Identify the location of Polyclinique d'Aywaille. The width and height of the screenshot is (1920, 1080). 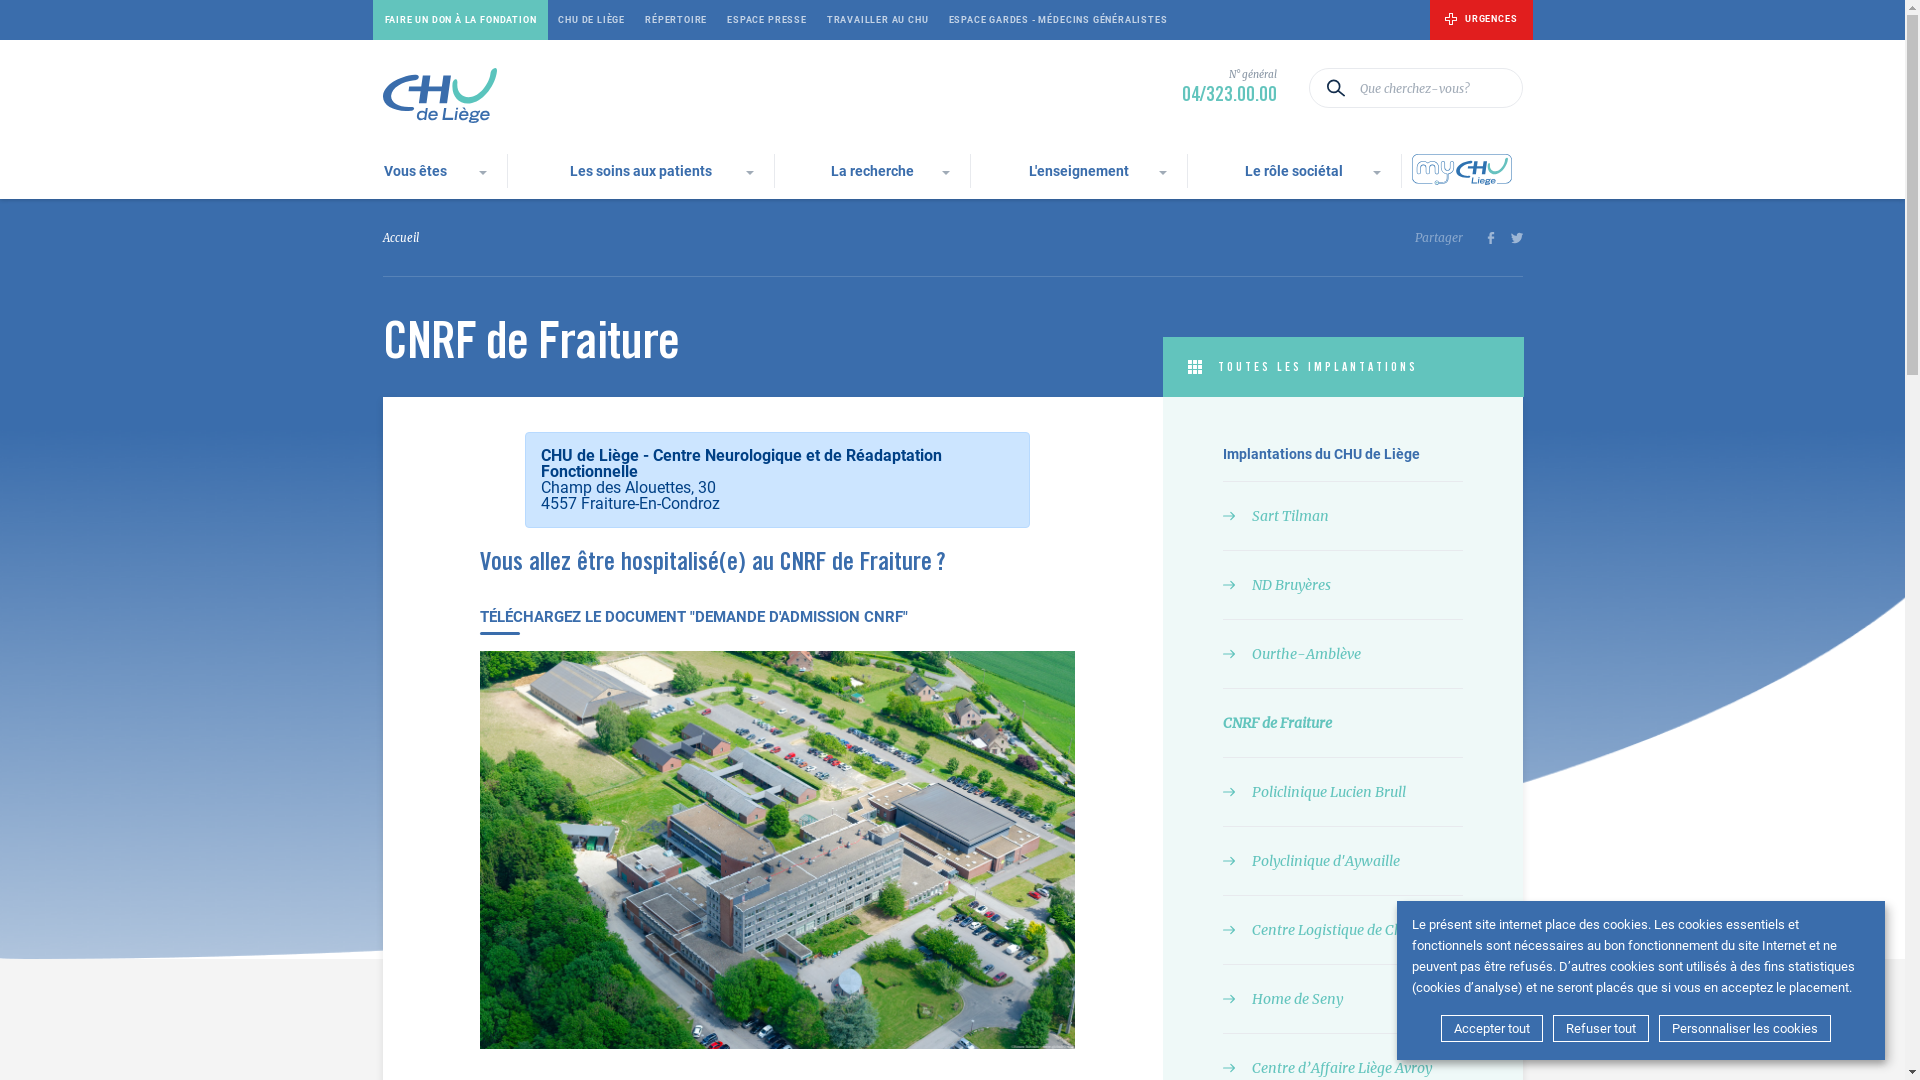
(1342, 862).